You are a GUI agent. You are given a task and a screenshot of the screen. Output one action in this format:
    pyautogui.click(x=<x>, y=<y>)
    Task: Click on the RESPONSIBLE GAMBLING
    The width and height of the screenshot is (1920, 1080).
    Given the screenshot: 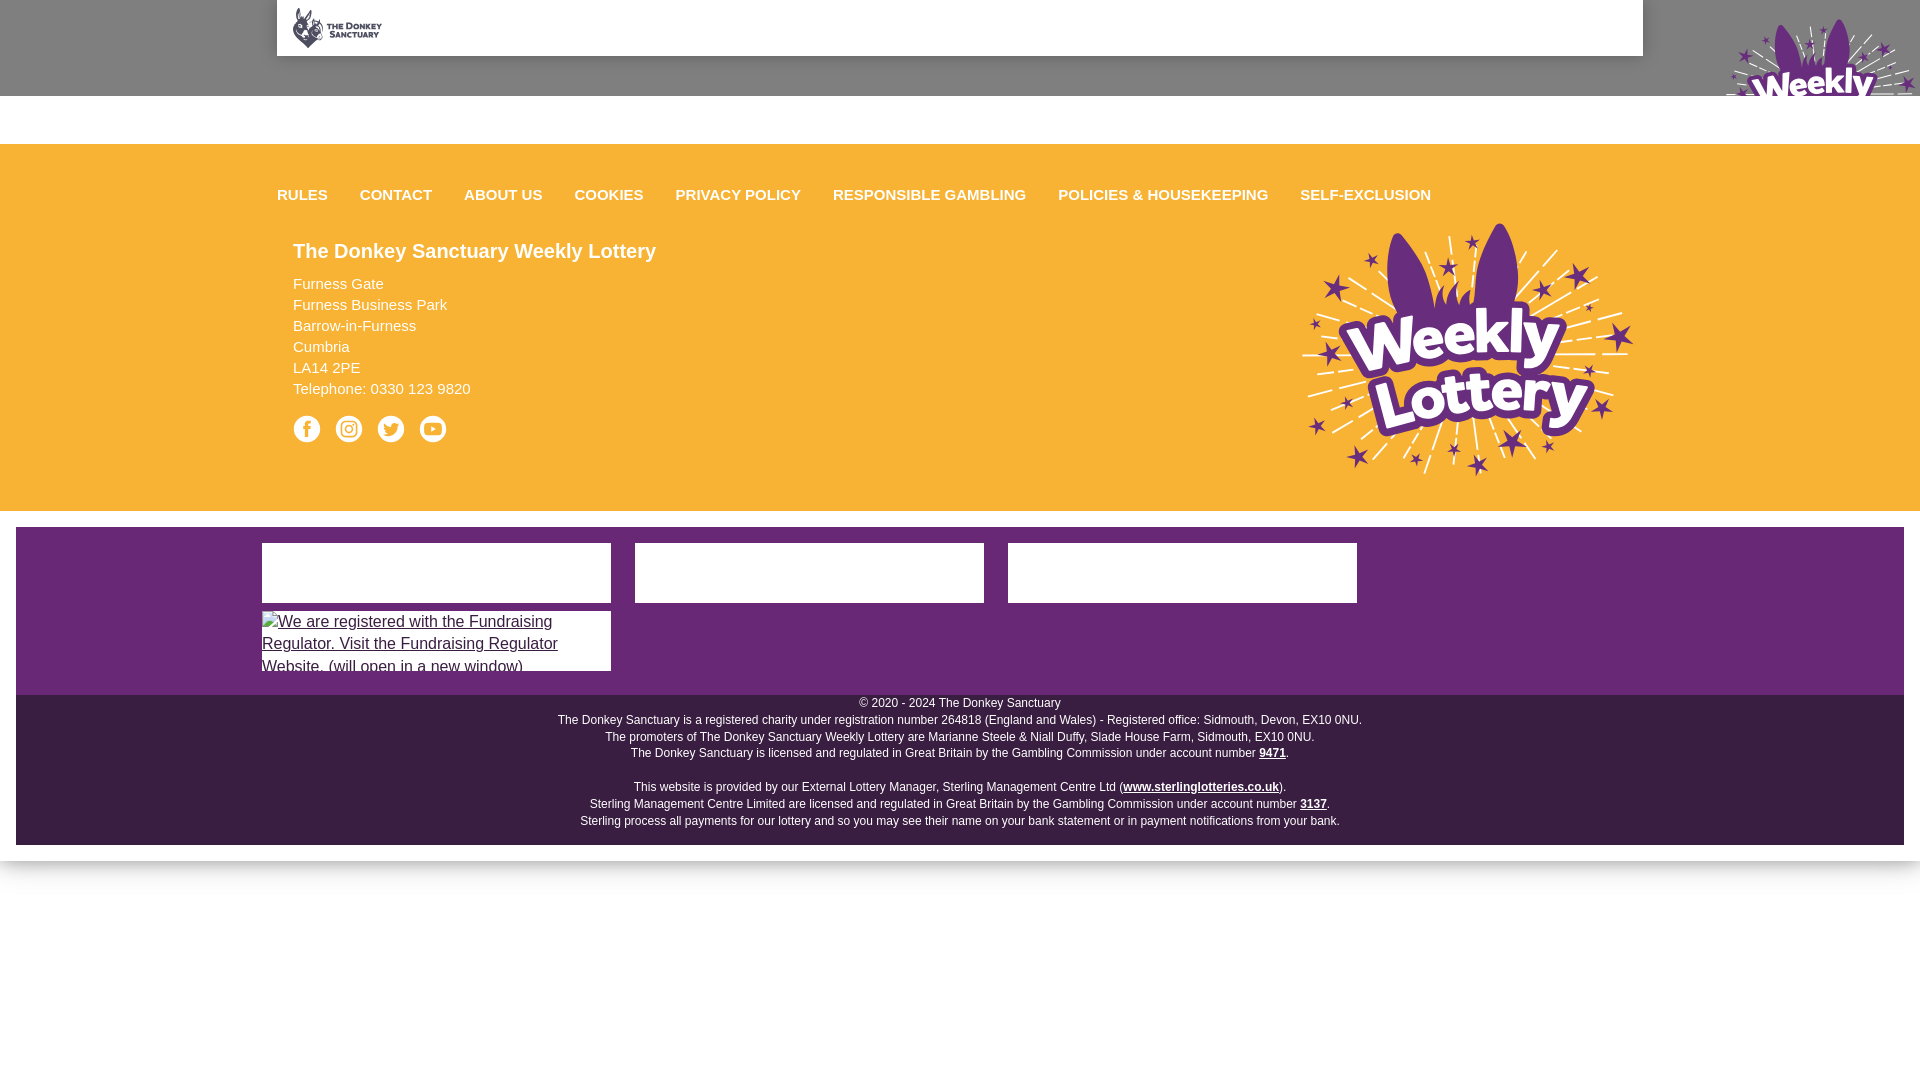 What is the action you would take?
    pyautogui.click(x=930, y=194)
    